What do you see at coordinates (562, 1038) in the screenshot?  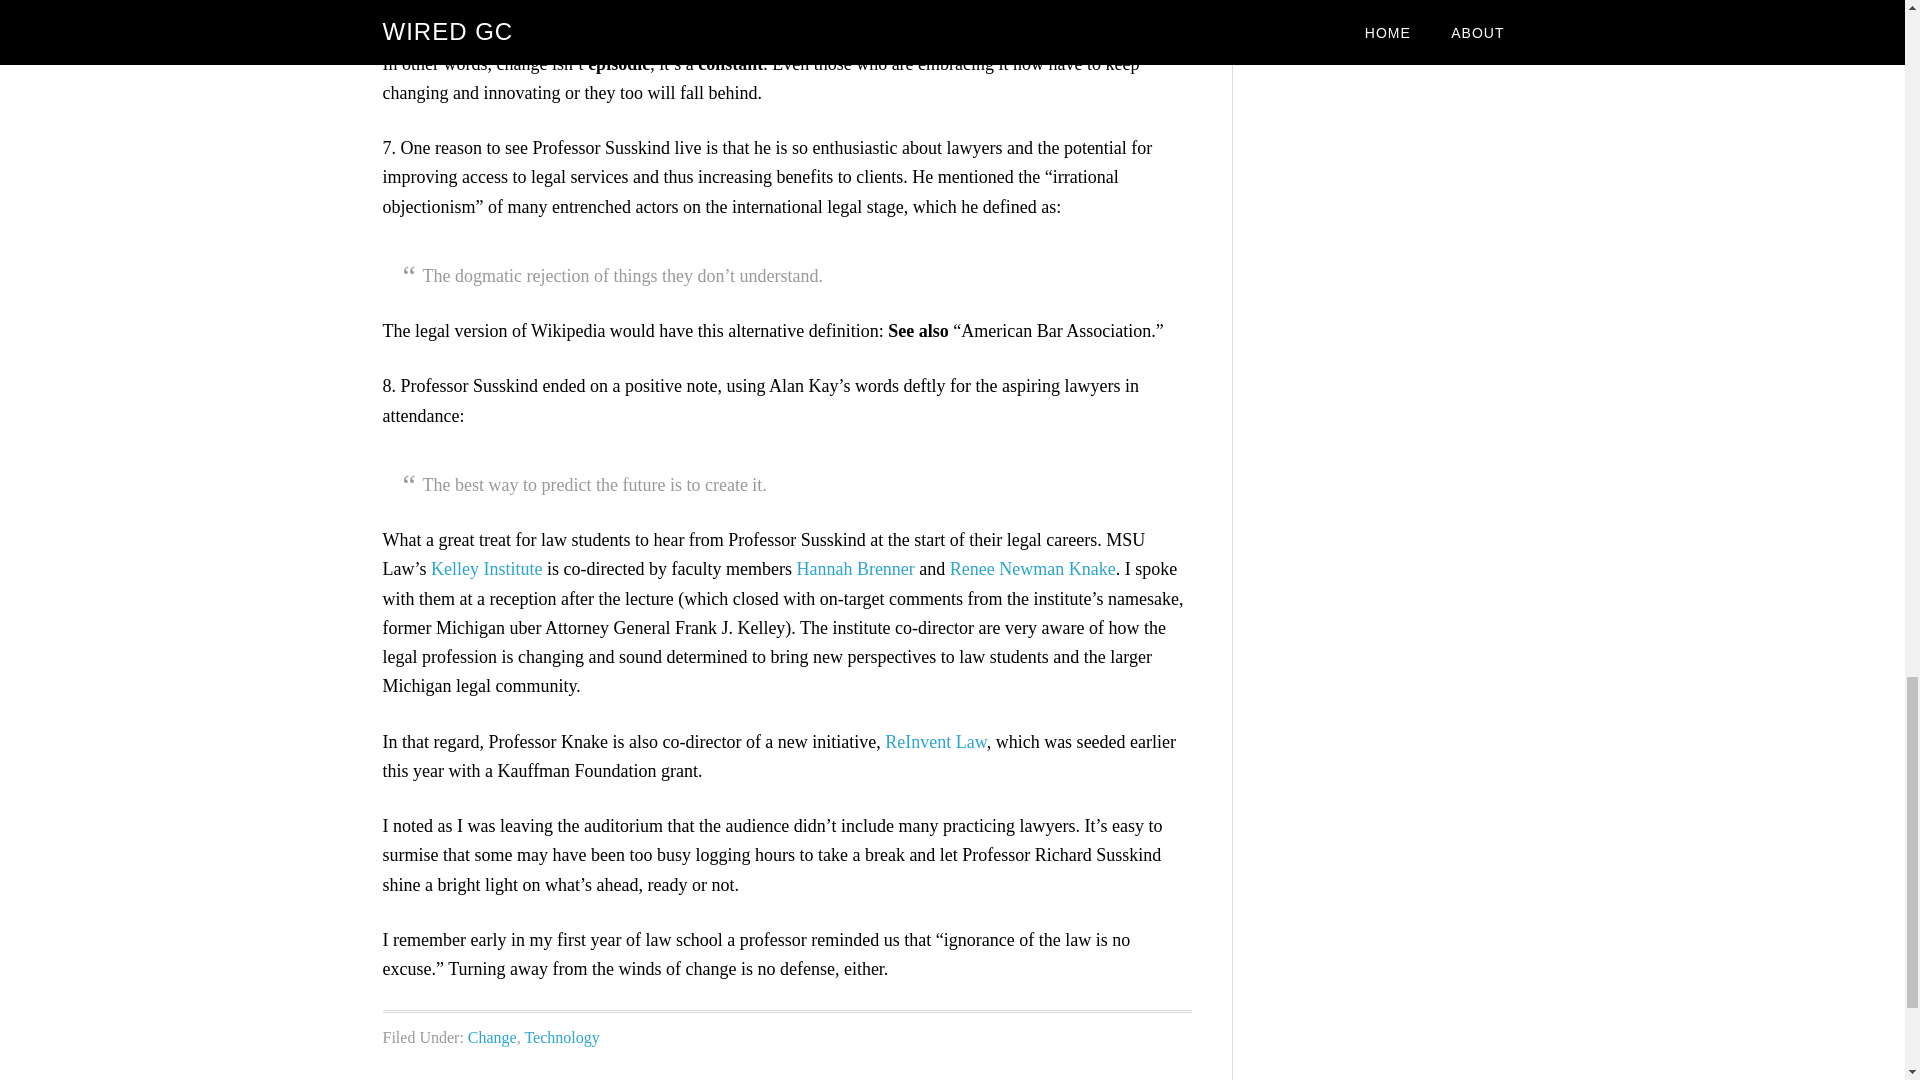 I see `Technology` at bounding box center [562, 1038].